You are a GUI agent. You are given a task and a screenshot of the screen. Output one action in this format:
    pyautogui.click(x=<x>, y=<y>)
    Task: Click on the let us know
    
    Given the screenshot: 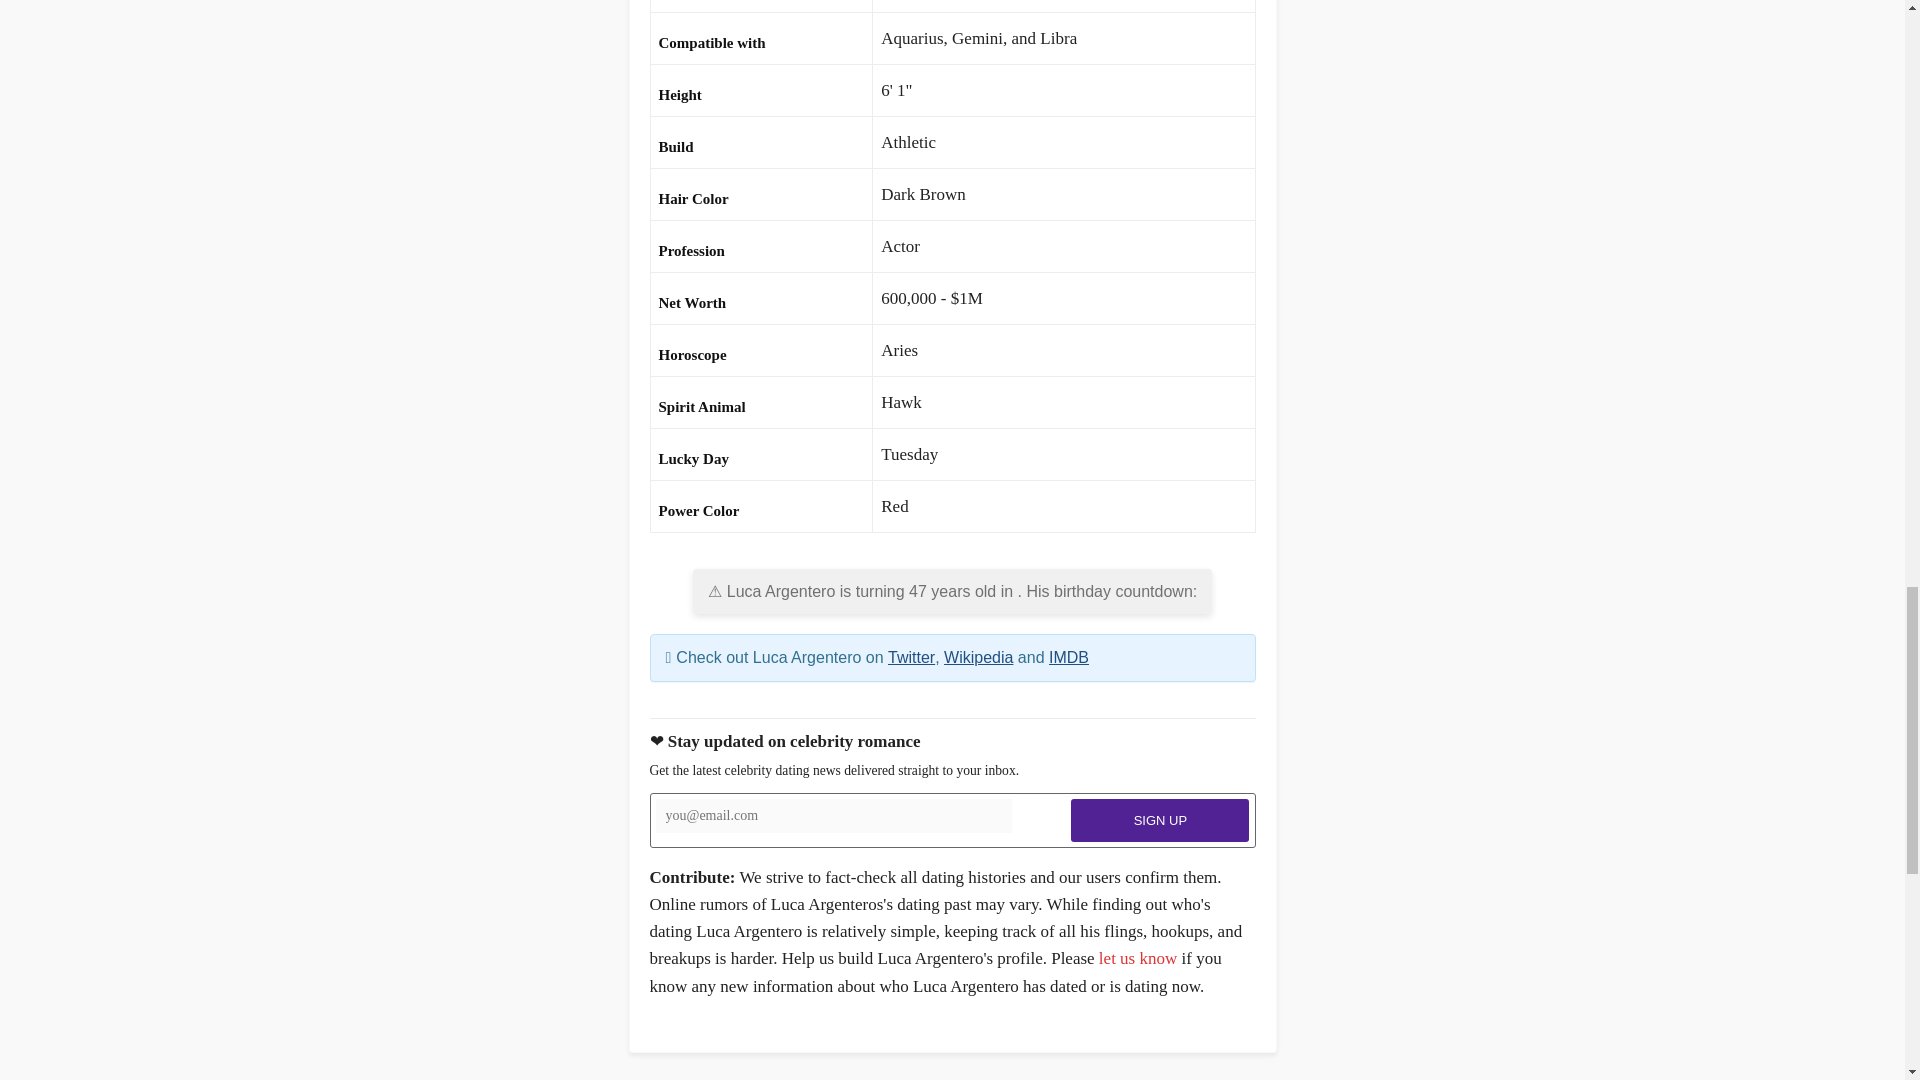 What is the action you would take?
    pyautogui.click(x=1137, y=958)
    